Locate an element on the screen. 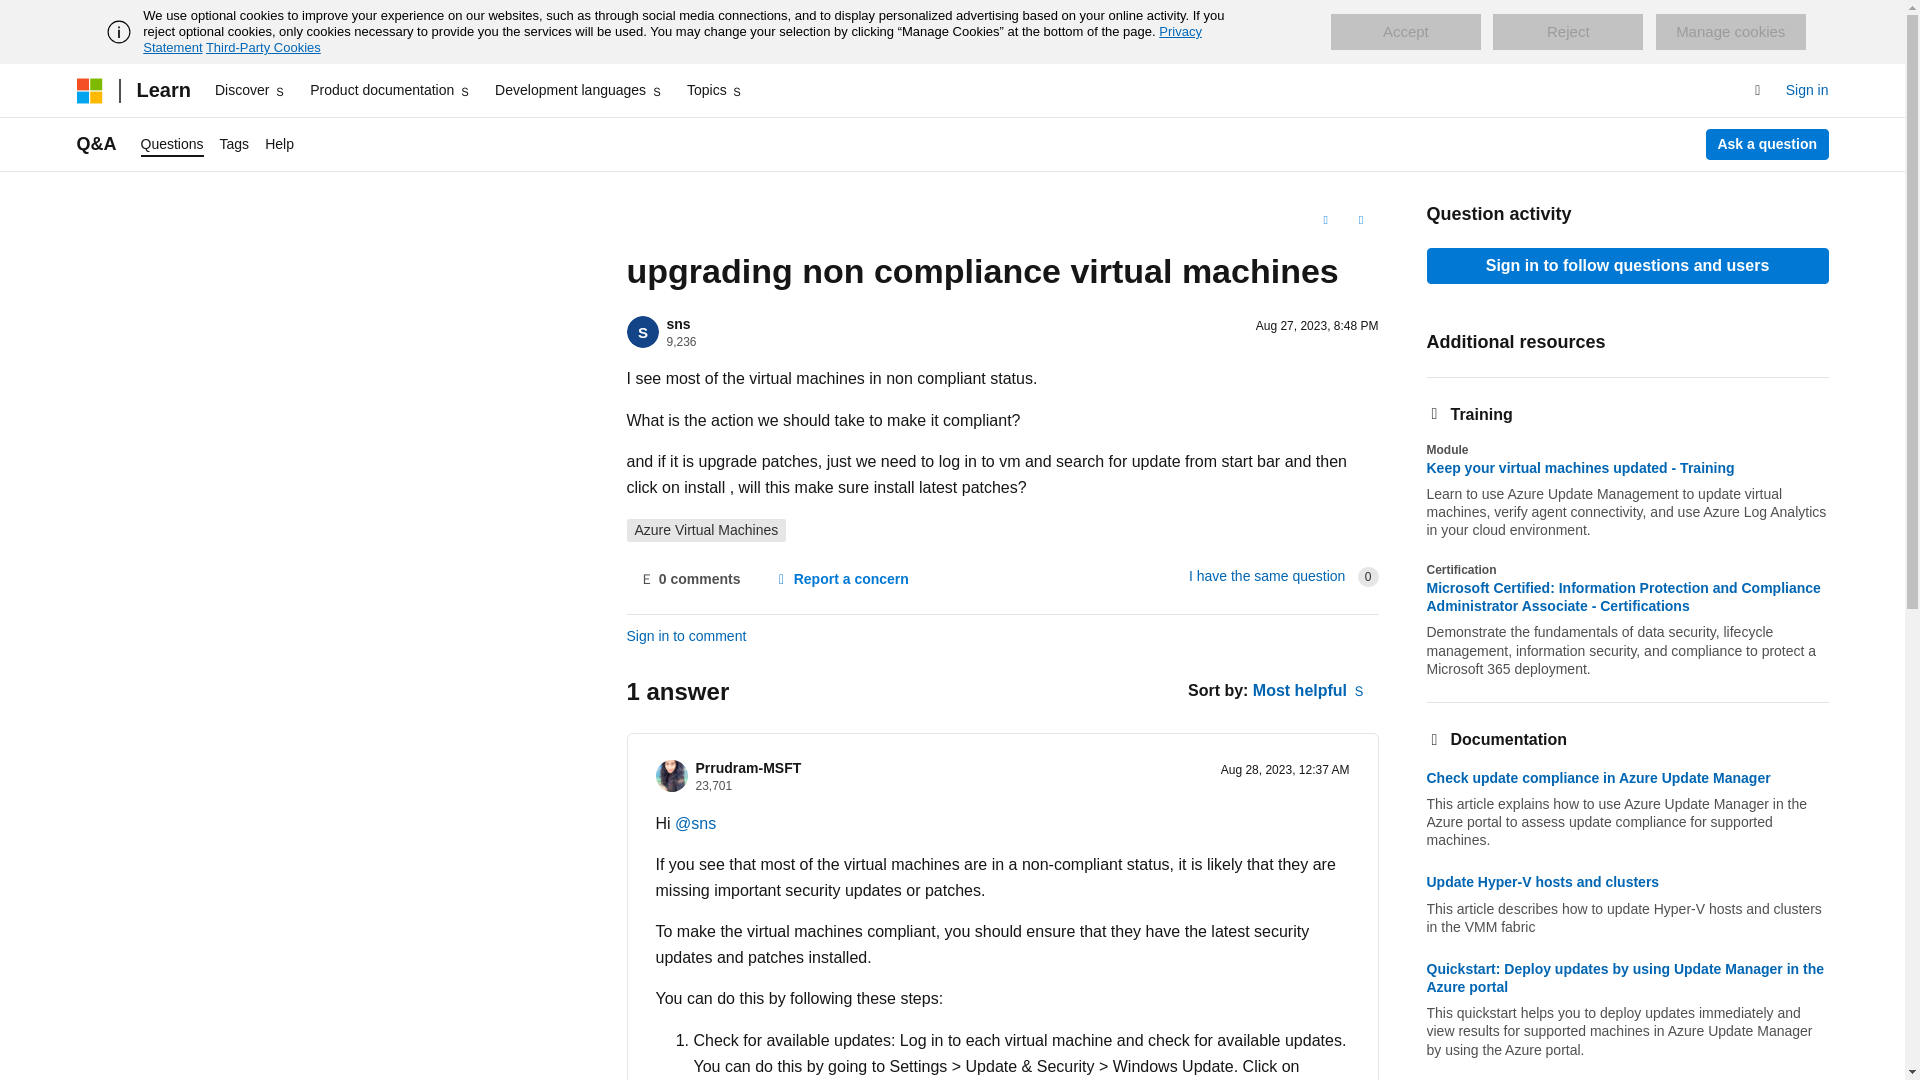  Privacy Statement is located at coordinates (672, 39).